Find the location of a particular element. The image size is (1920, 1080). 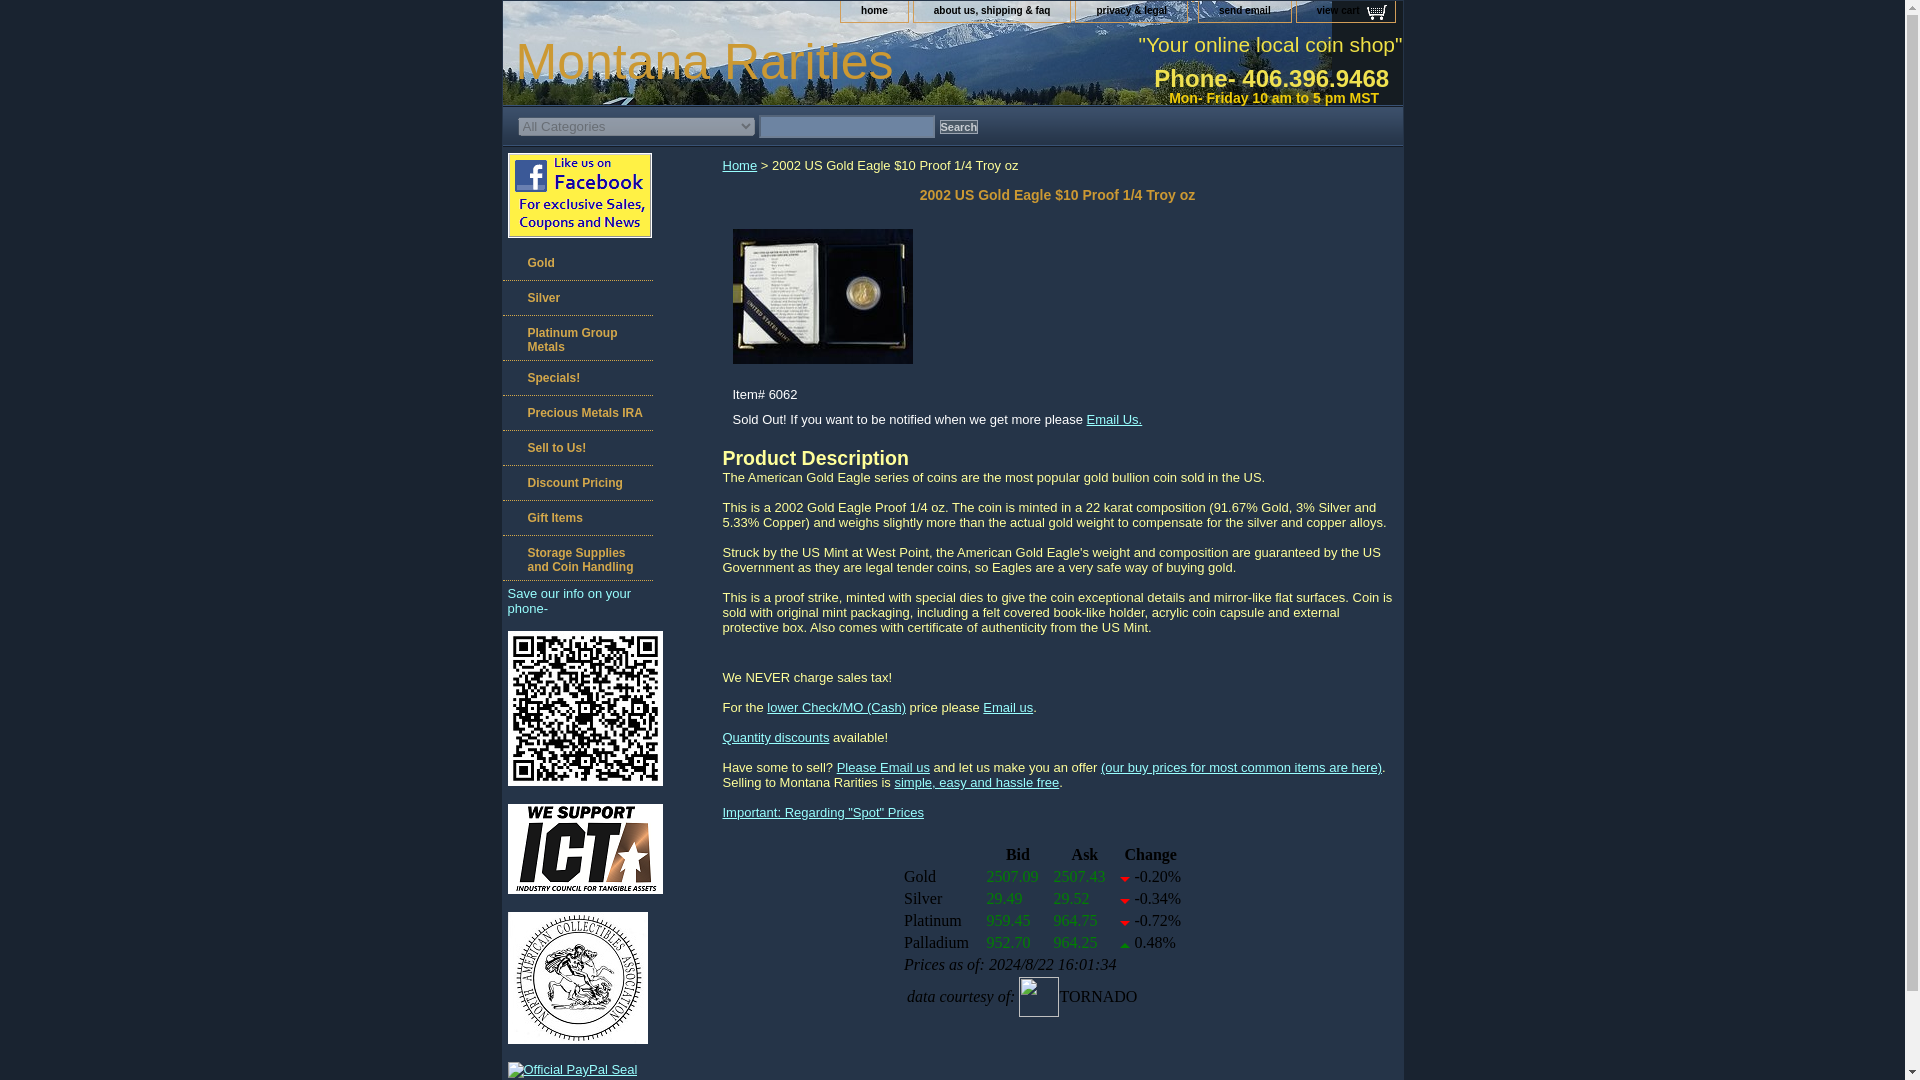

Sell to Us! is located at coordinates (576, 448).